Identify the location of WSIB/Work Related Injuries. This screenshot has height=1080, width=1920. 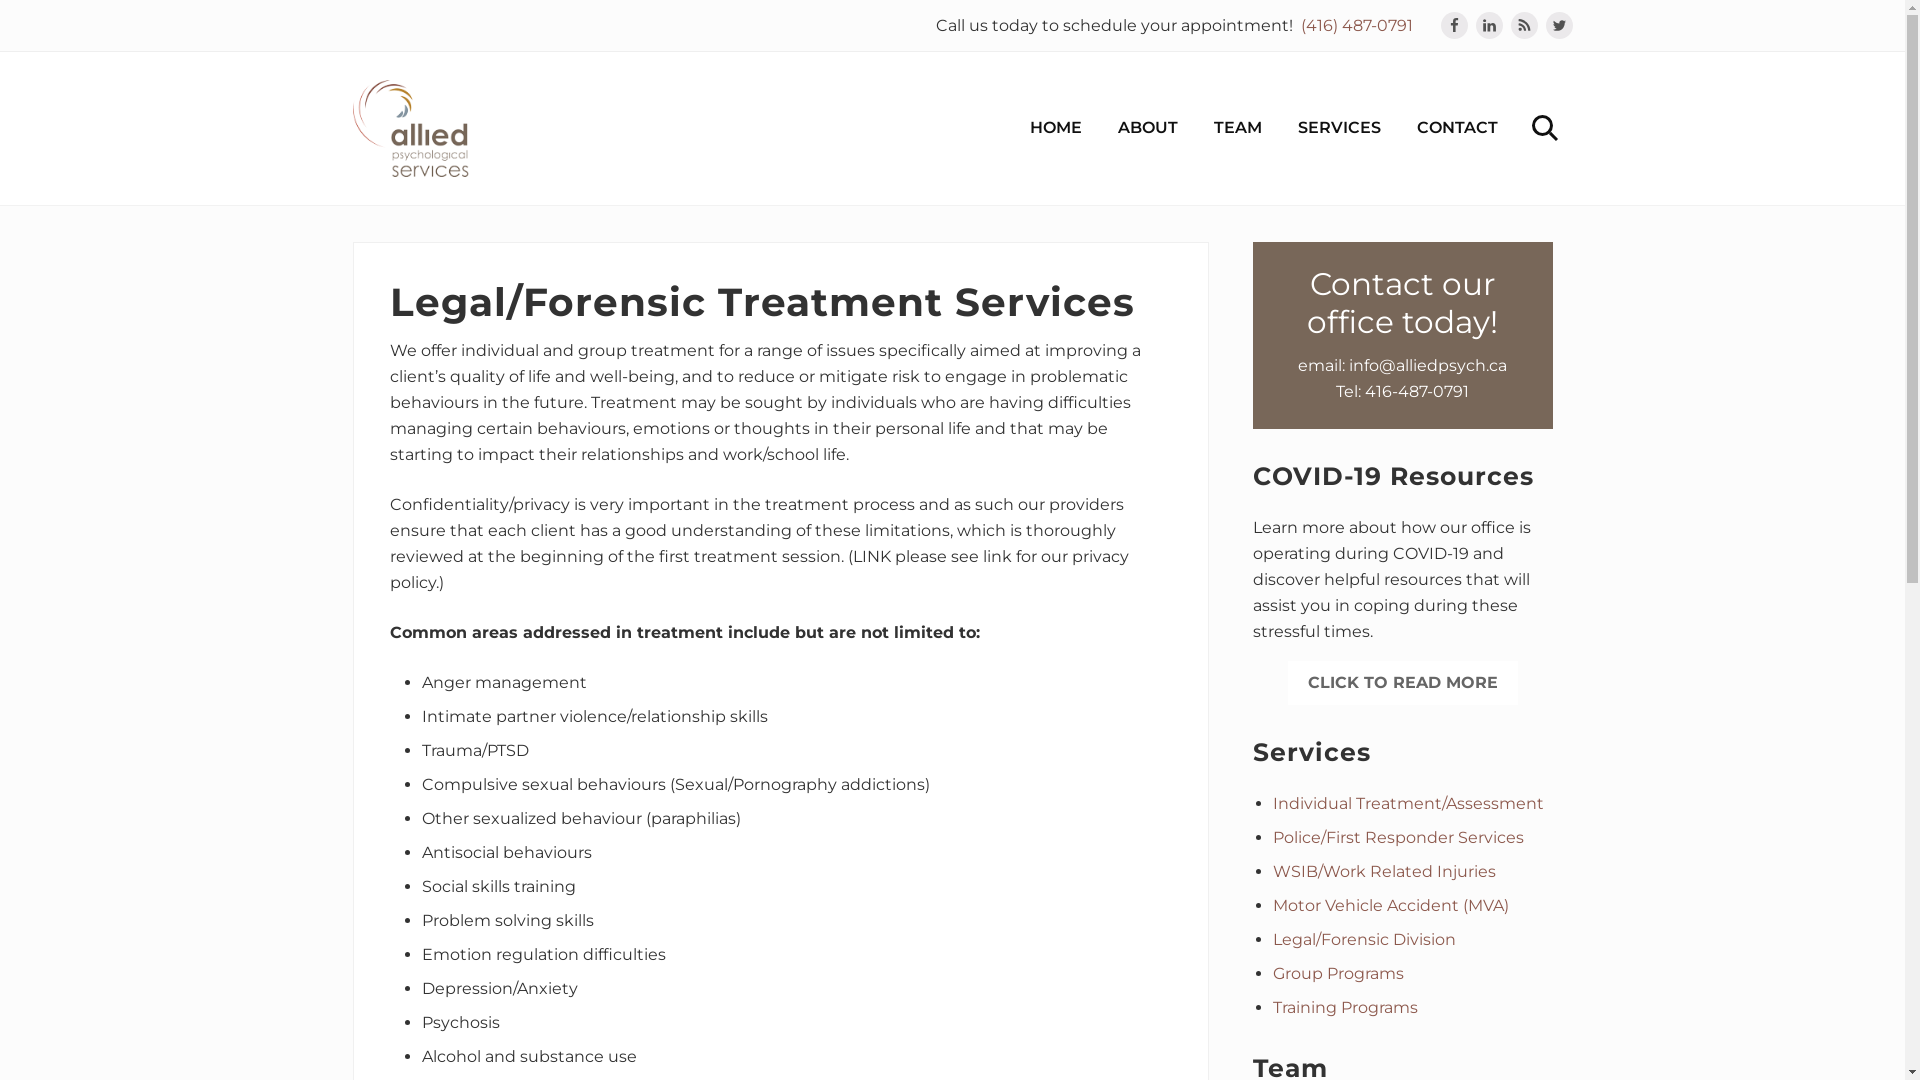
(1384, 872).